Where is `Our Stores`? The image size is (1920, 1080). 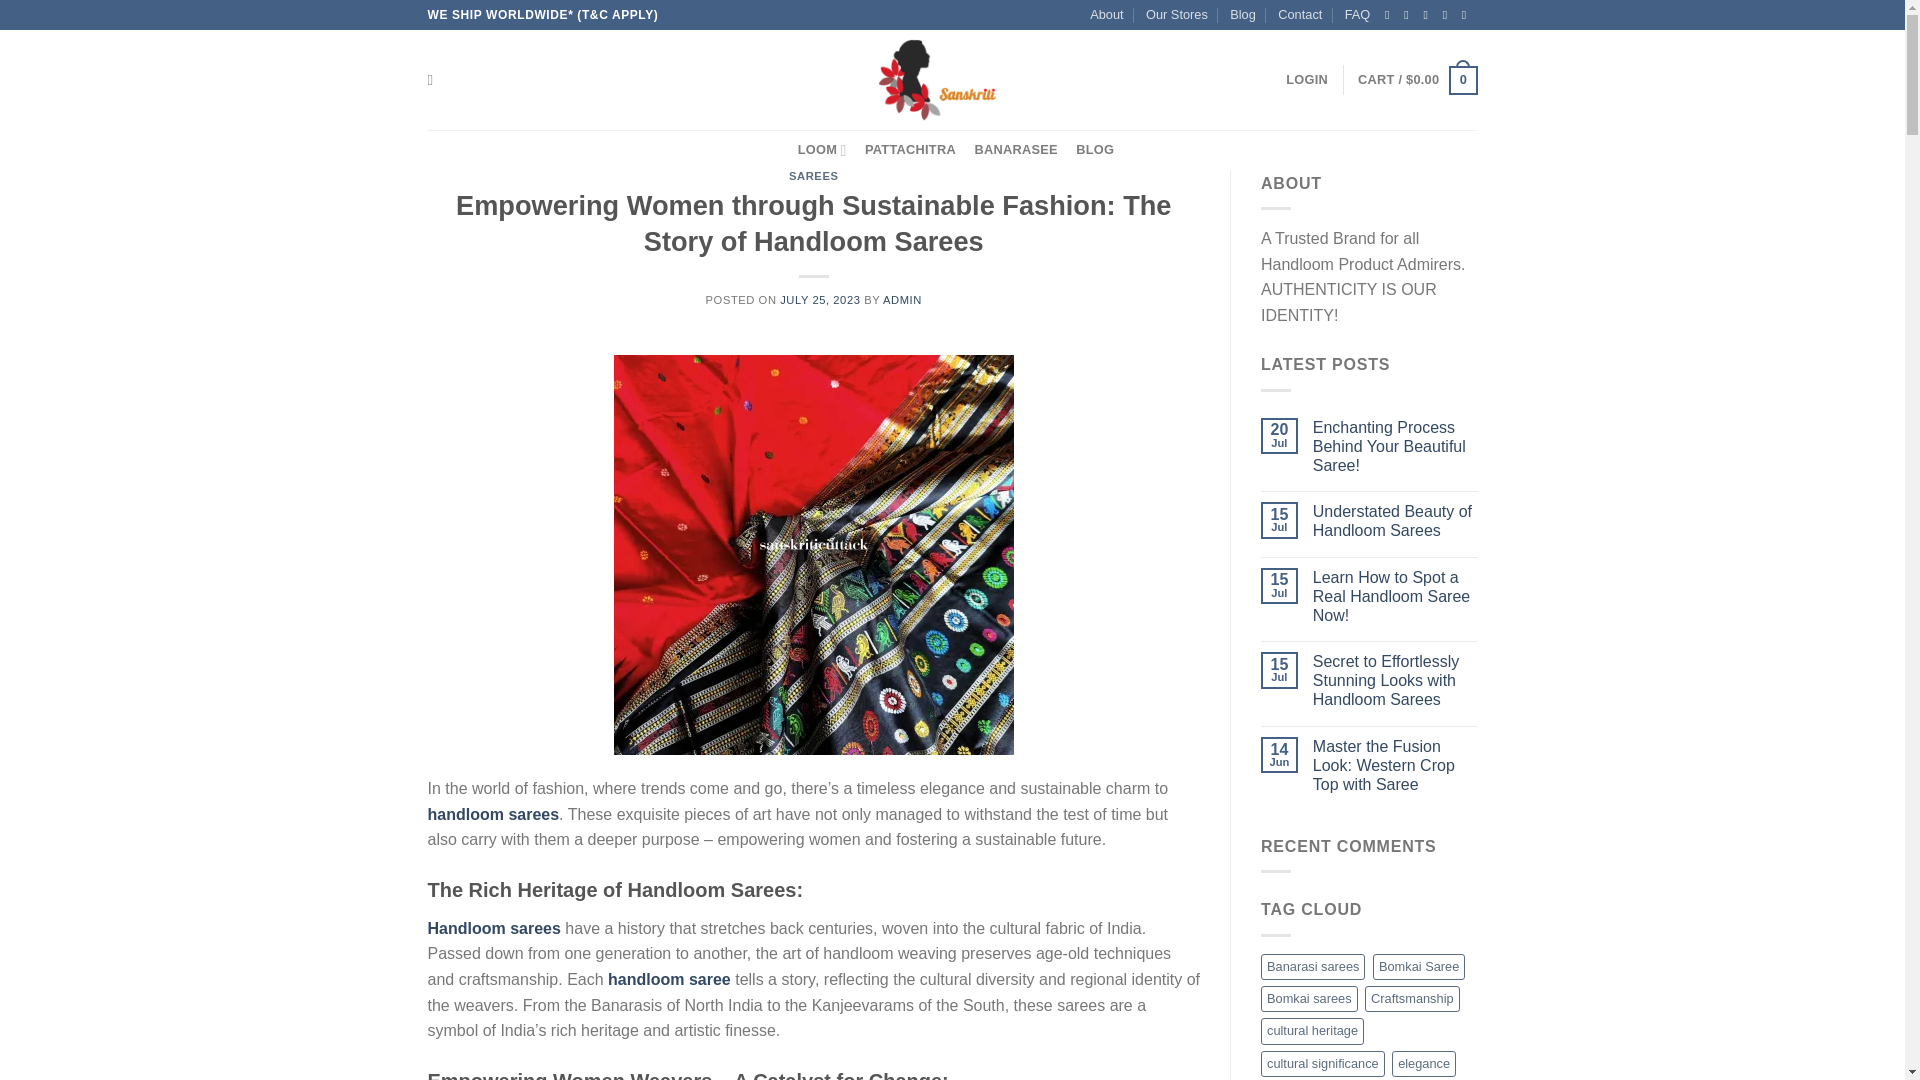
Our Stores is located at coordinates (1176, 15).